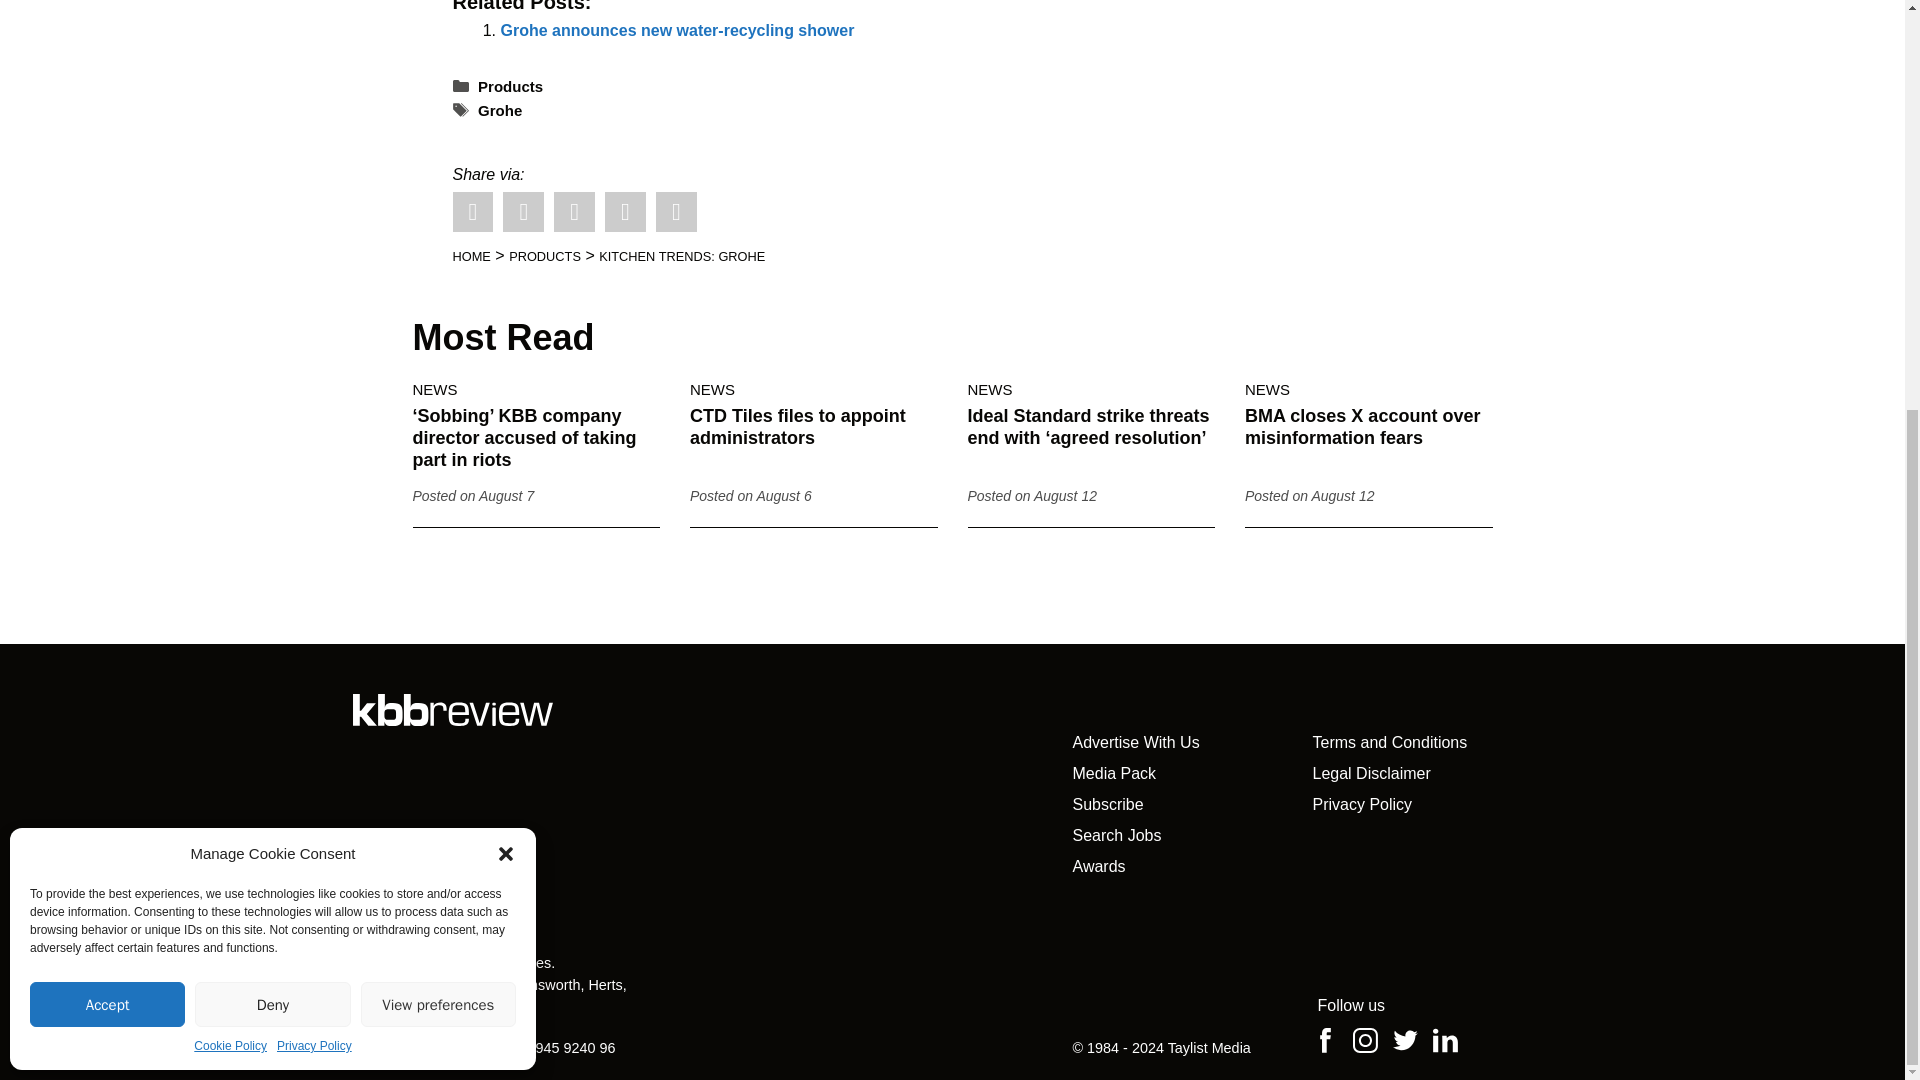 The image size is (1920, 1080). I want to click on View preferences, so click(438, 352).